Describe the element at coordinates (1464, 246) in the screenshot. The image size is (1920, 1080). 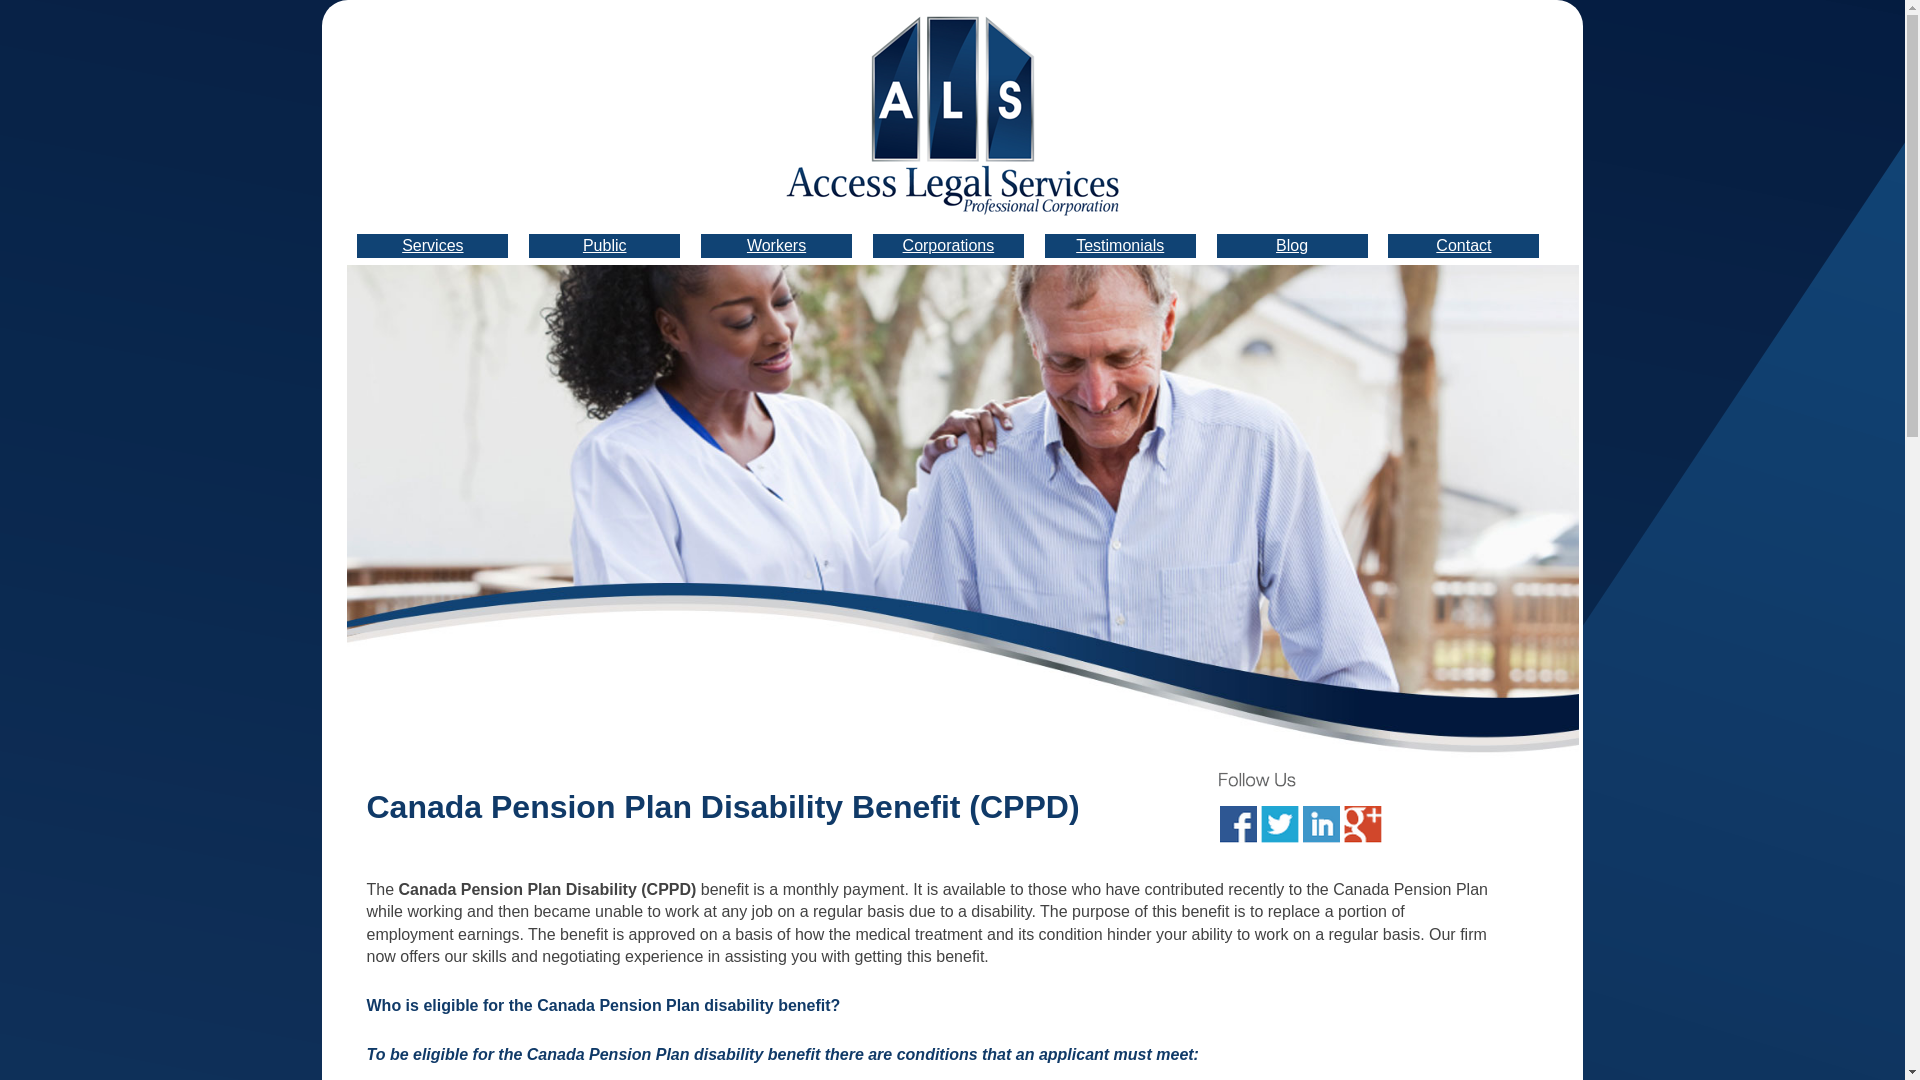
I see `Contact` at that location.